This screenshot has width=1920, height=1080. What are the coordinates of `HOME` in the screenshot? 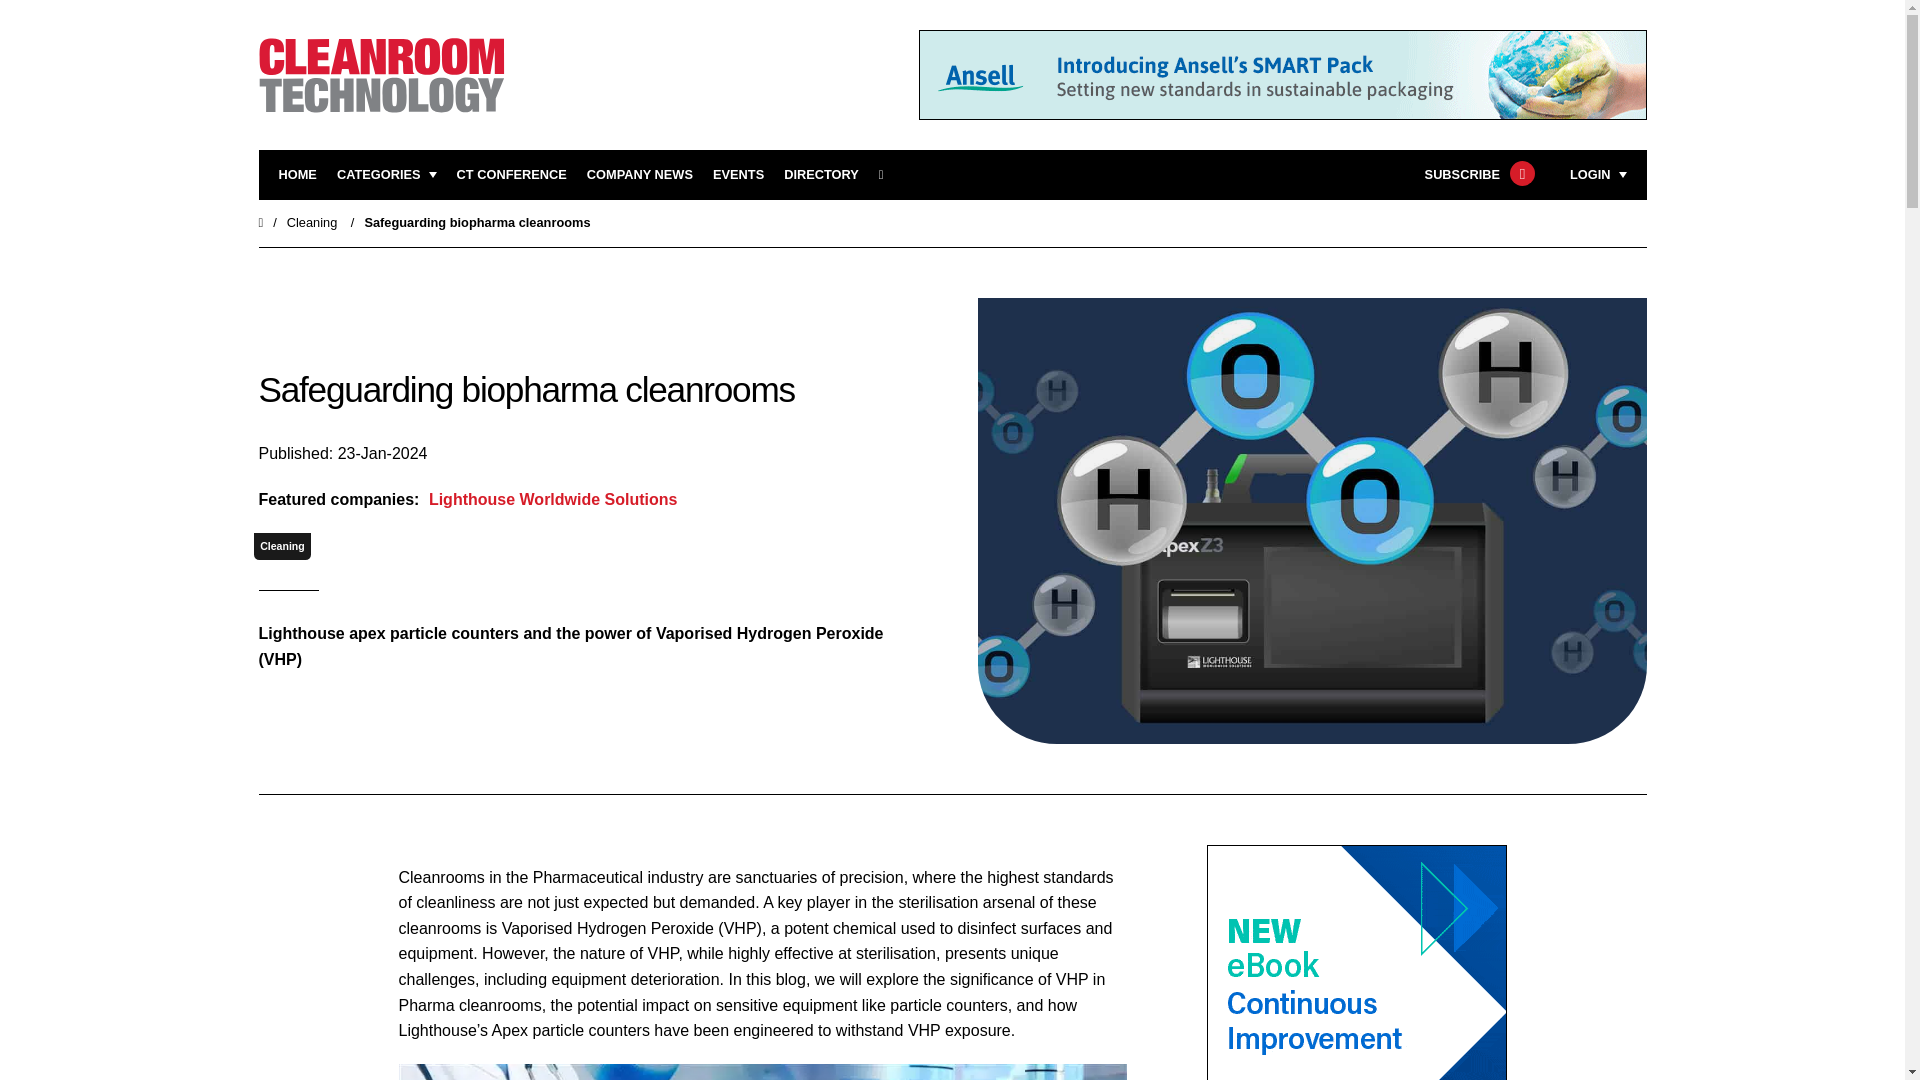 It's located at (297, 175).